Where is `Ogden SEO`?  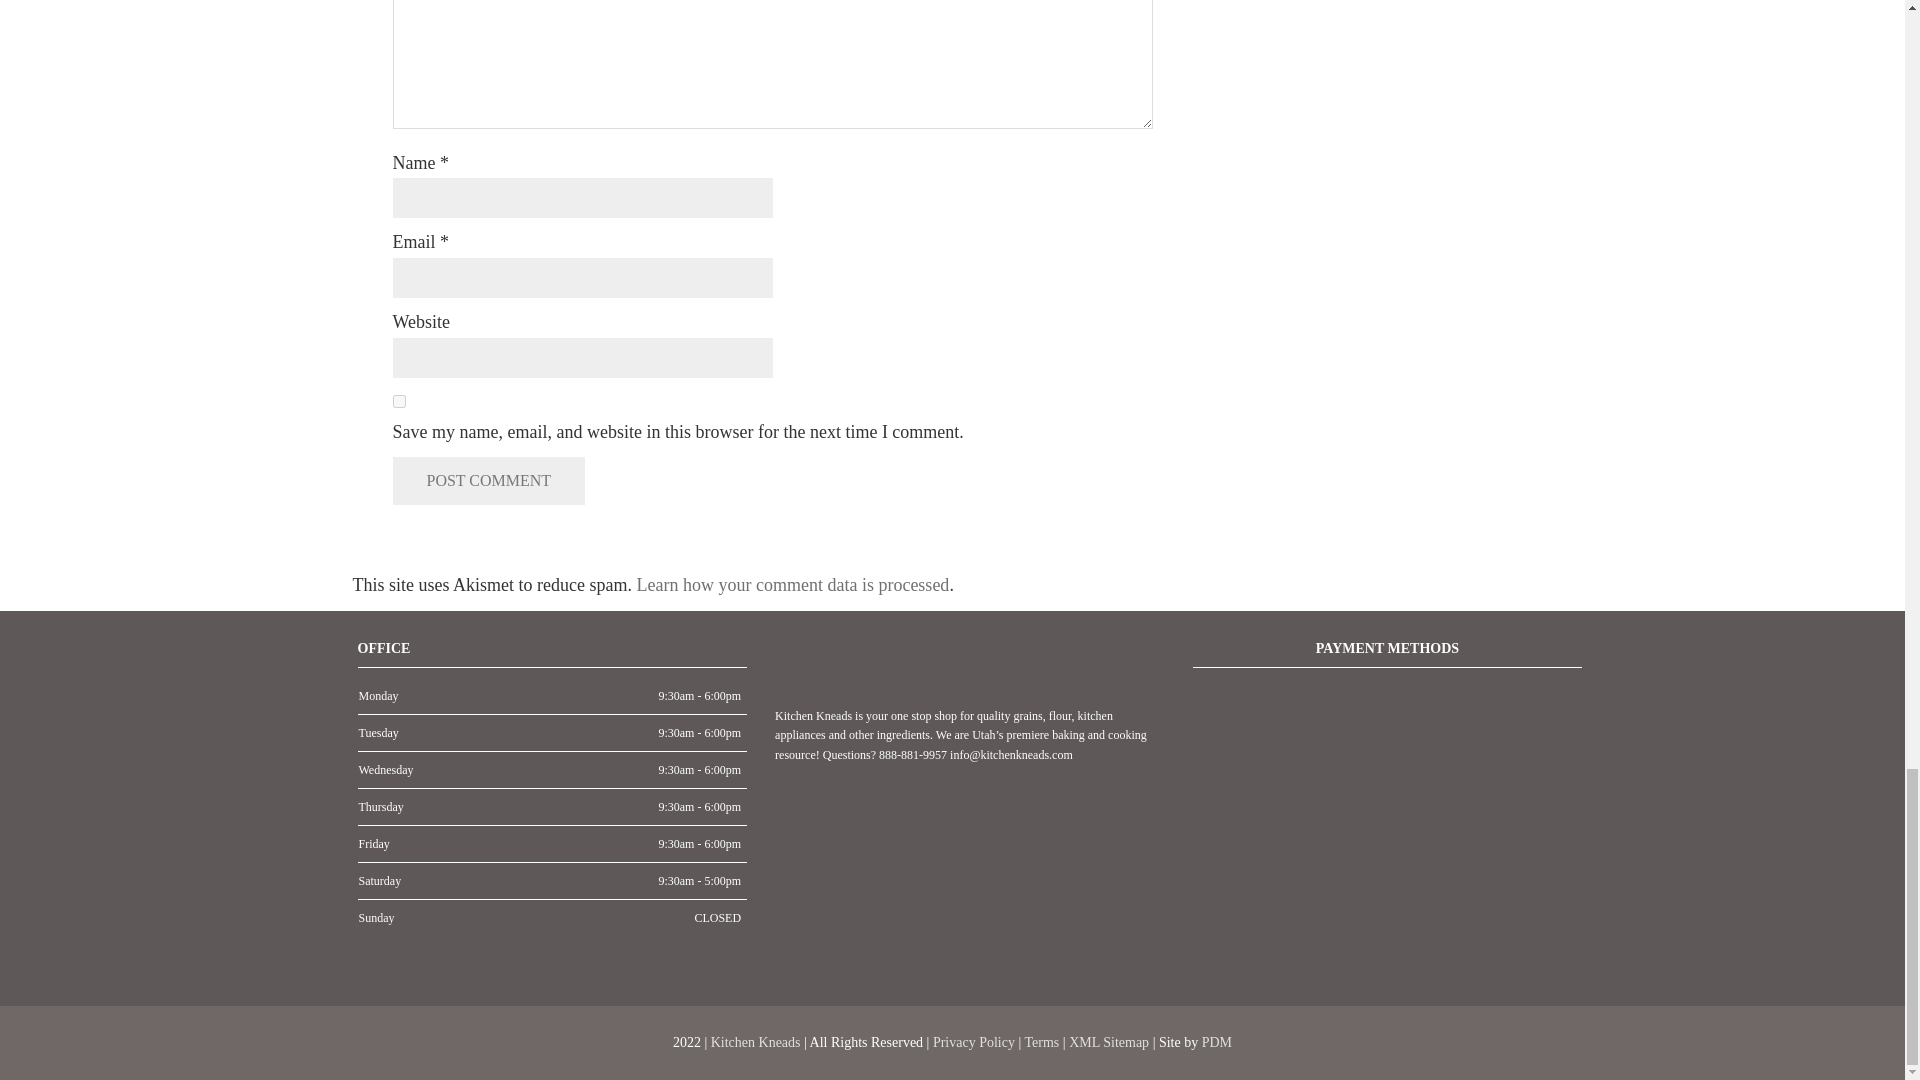
Ogden SEO is located at coordinates (1216, 1042).